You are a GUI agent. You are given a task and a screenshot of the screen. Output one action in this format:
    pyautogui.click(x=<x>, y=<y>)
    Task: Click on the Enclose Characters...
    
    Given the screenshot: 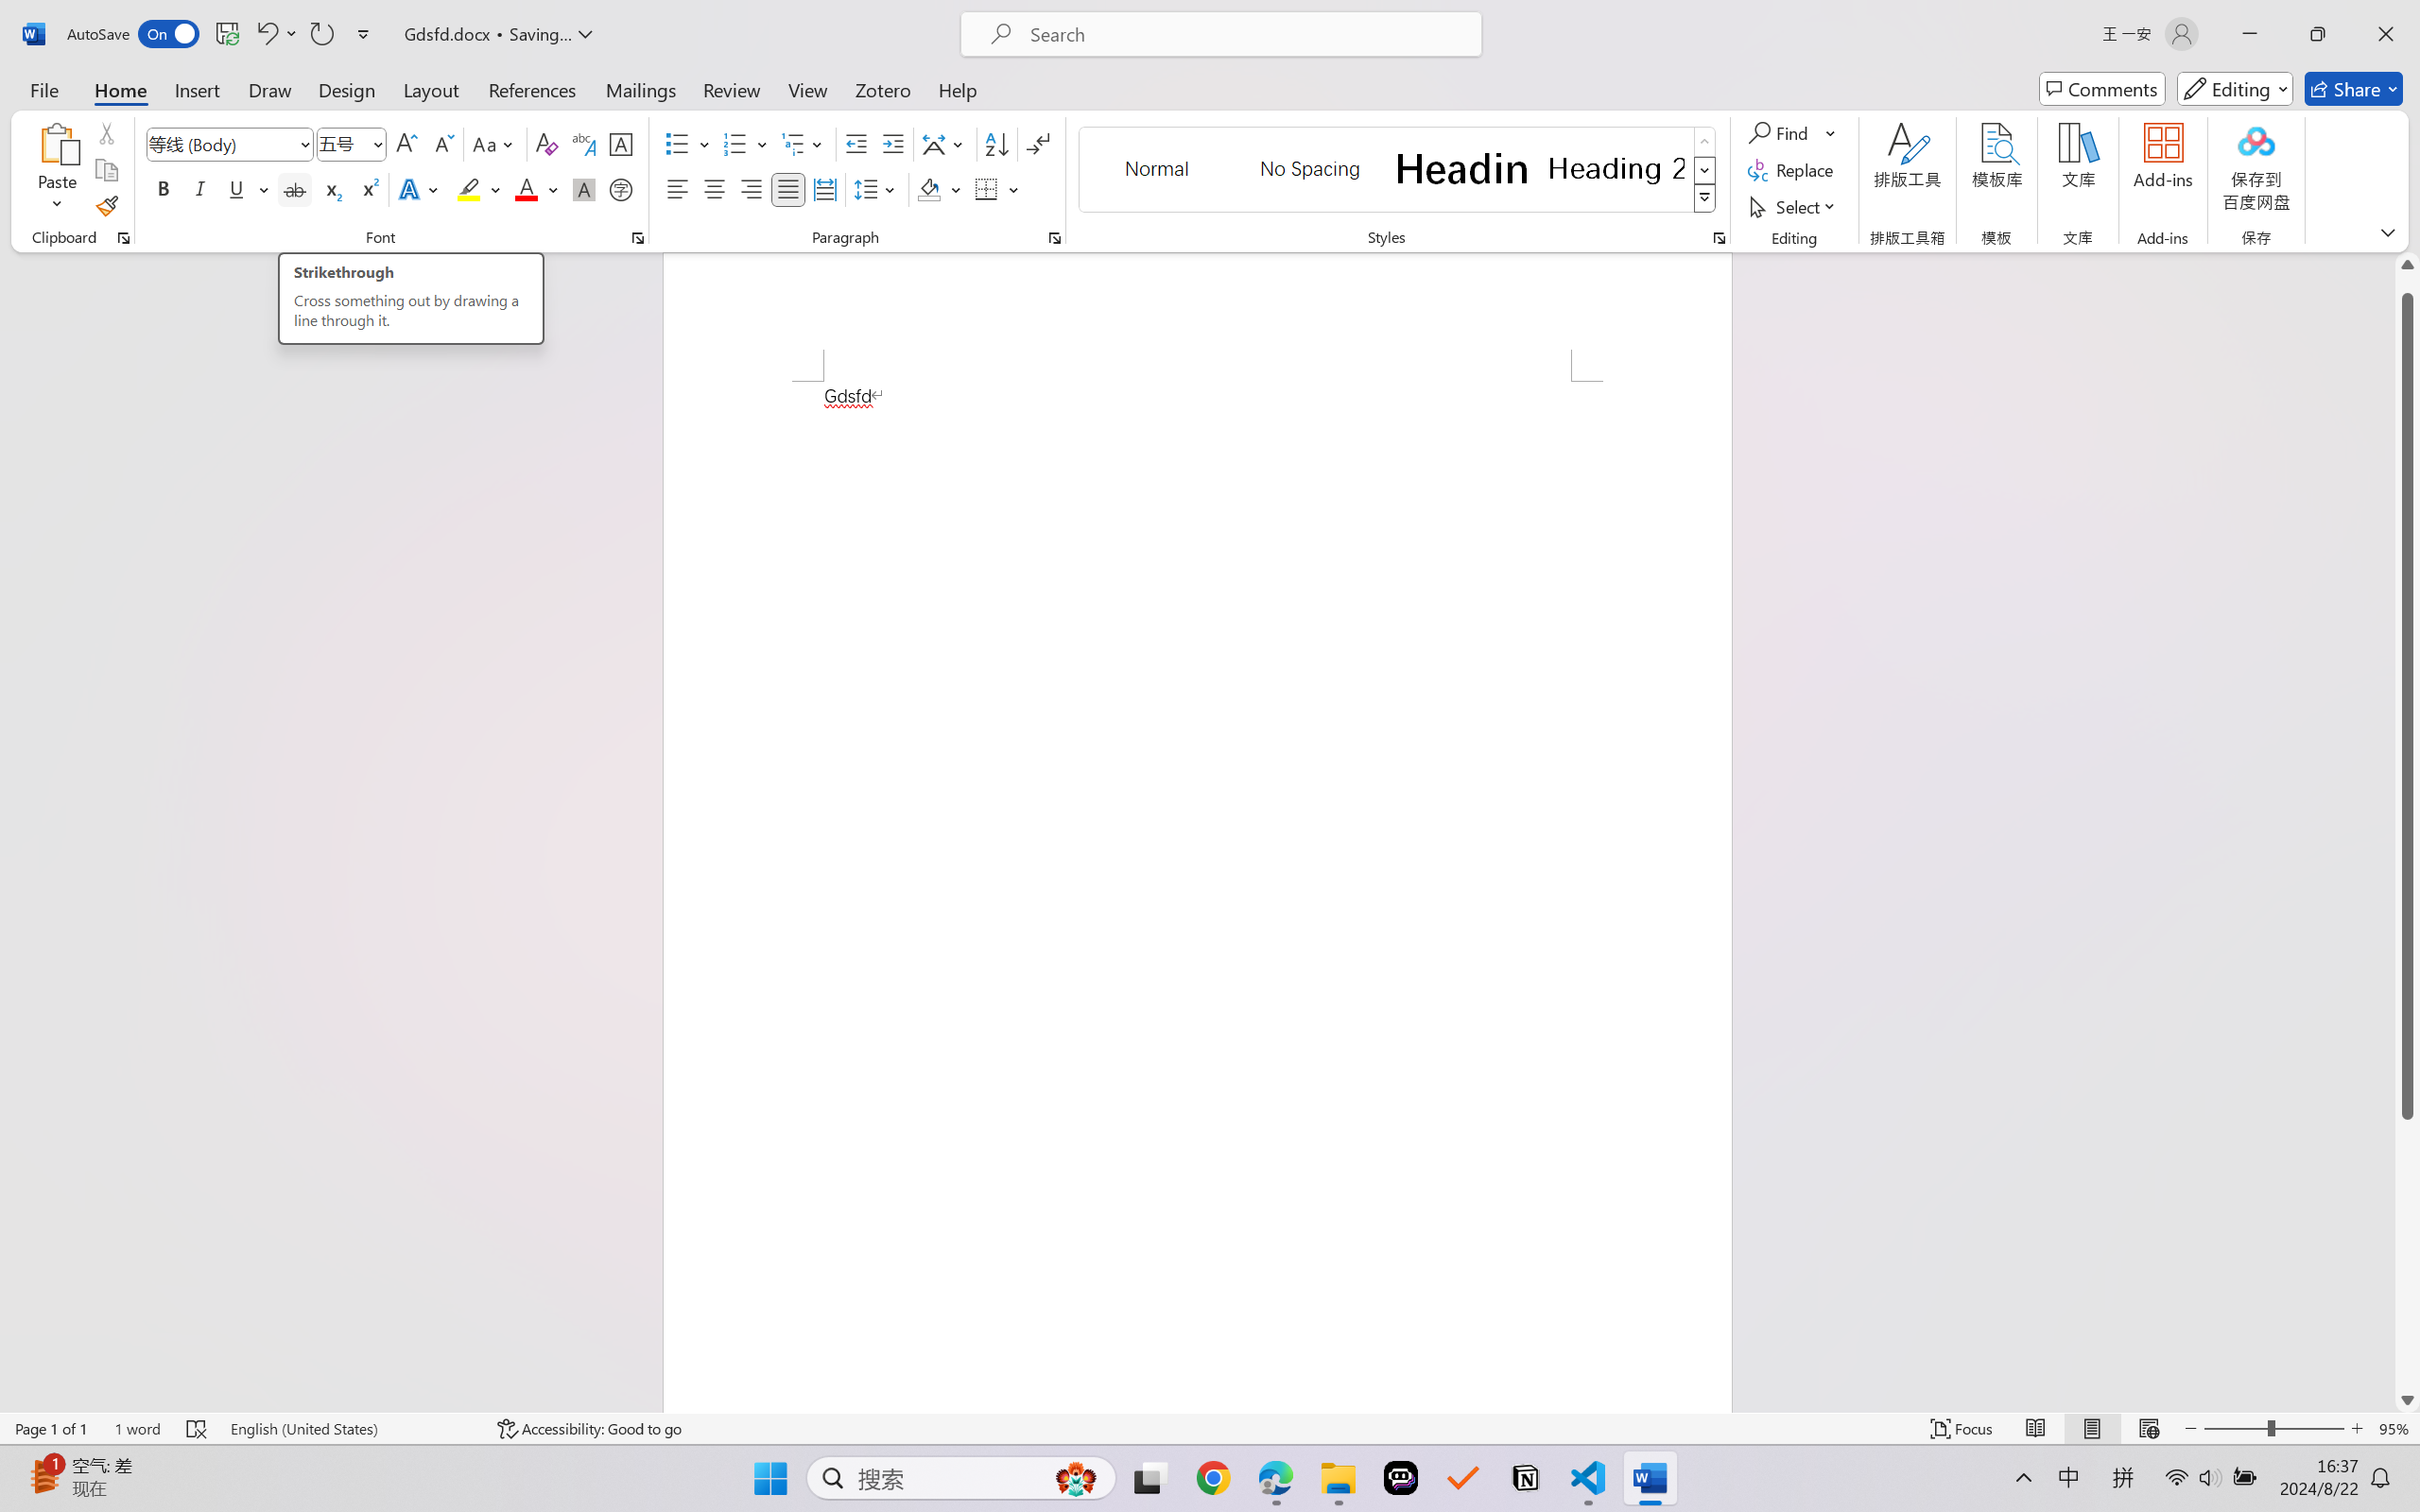 What is the action you would take?
    pyautogui.click(x=622, y=189)
    